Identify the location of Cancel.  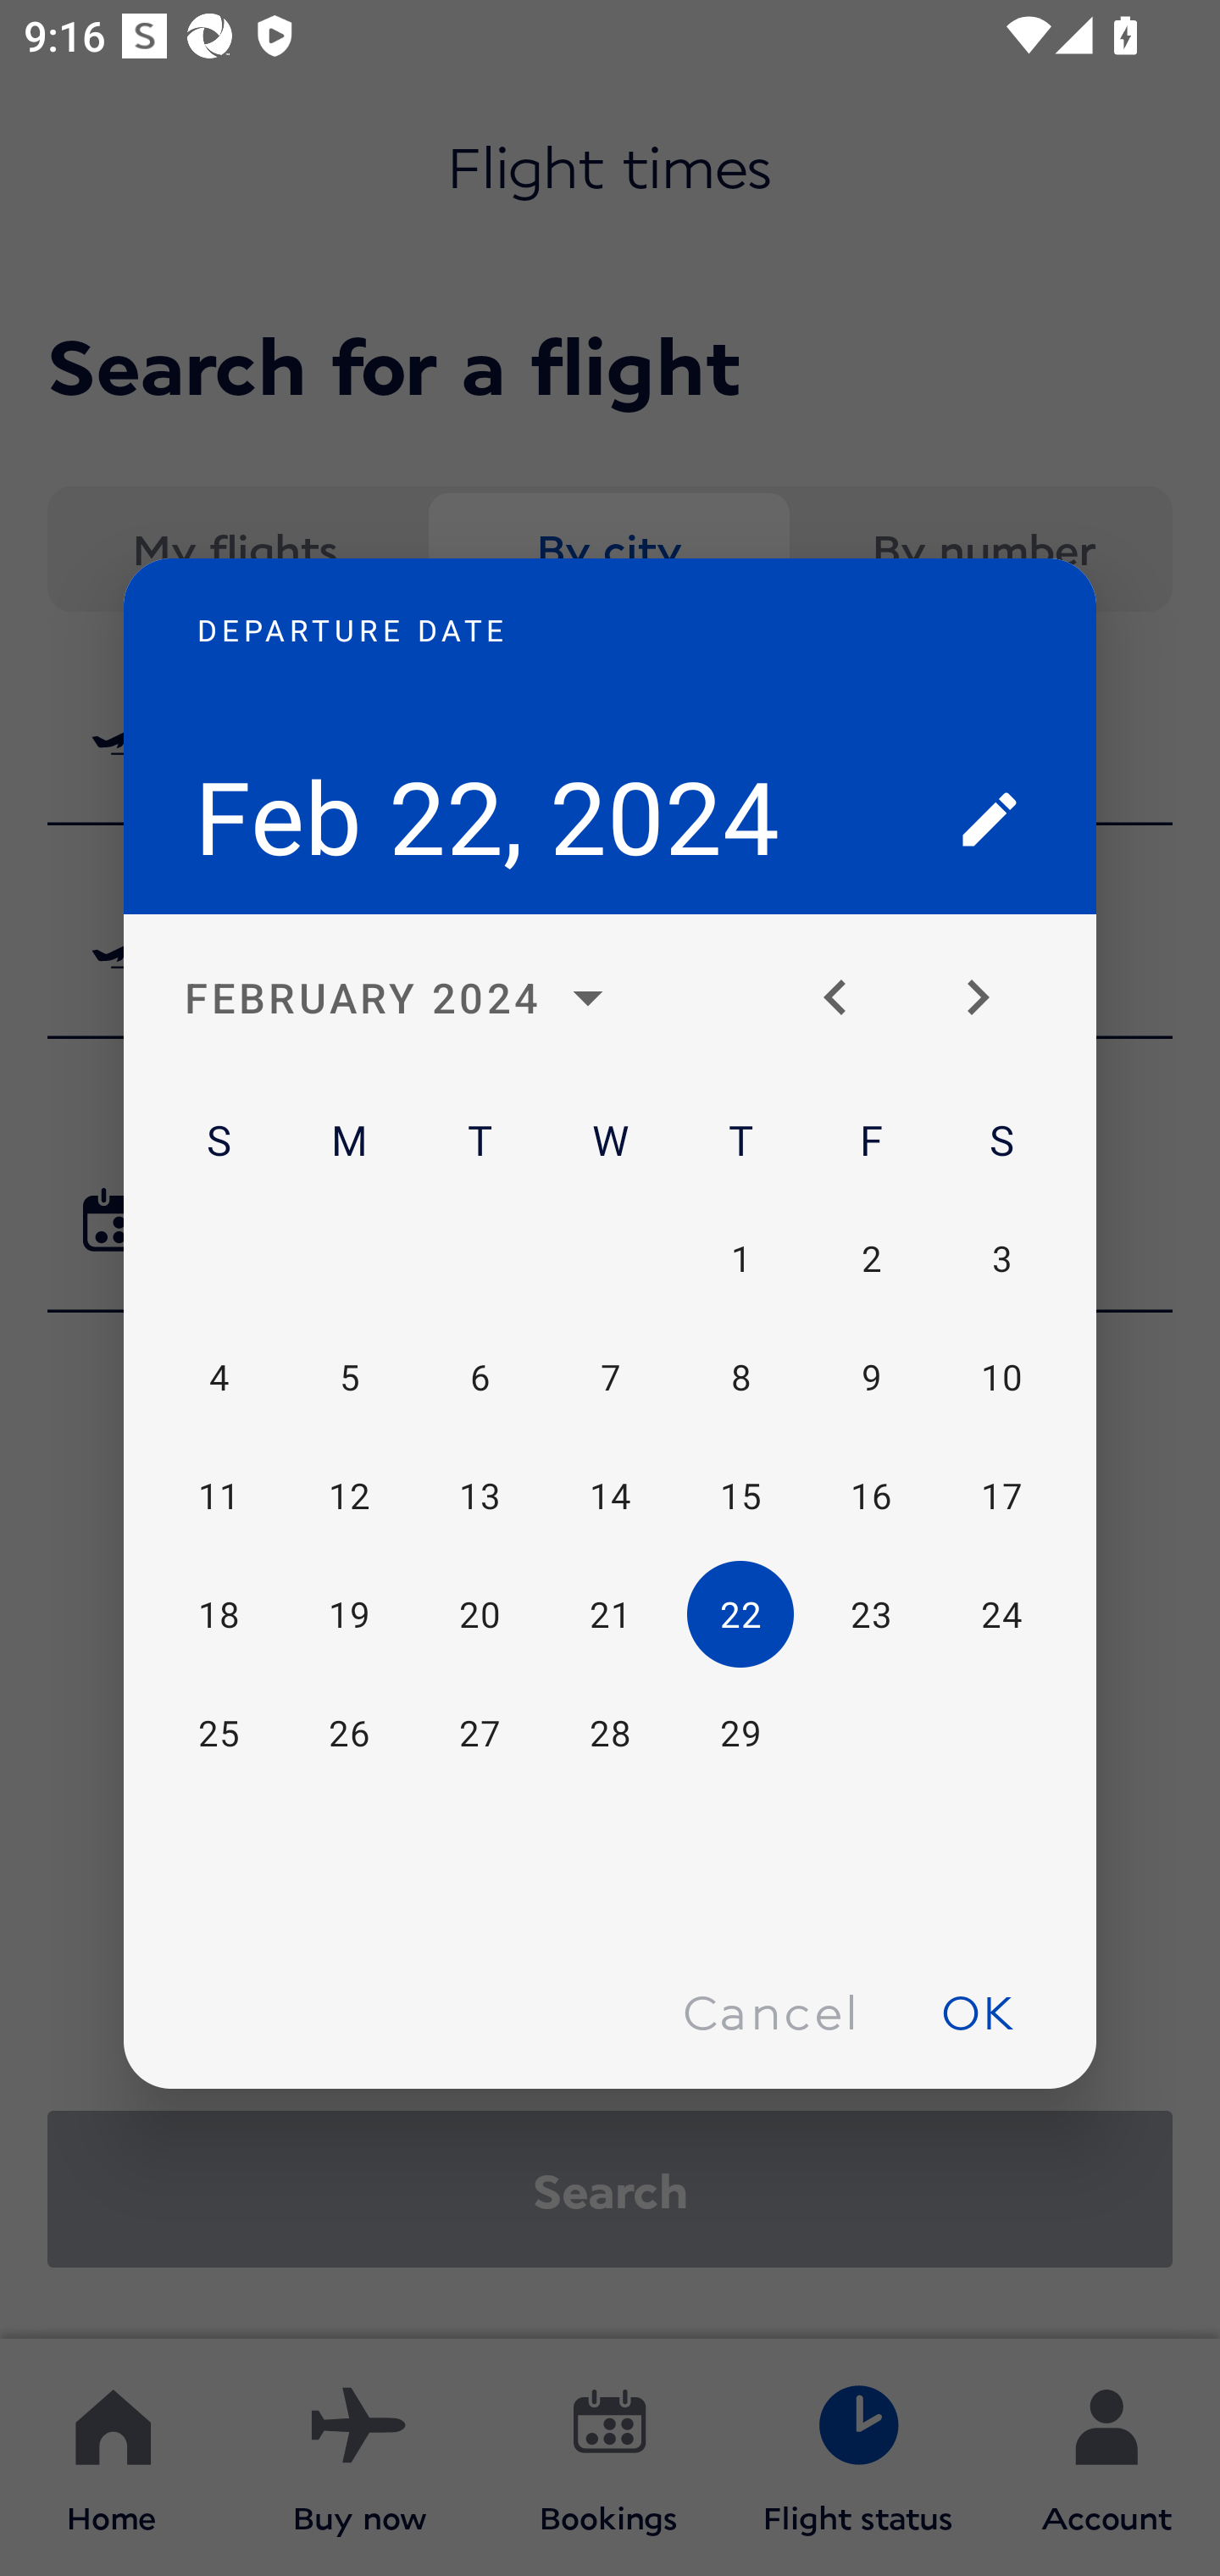
(769, 2012).